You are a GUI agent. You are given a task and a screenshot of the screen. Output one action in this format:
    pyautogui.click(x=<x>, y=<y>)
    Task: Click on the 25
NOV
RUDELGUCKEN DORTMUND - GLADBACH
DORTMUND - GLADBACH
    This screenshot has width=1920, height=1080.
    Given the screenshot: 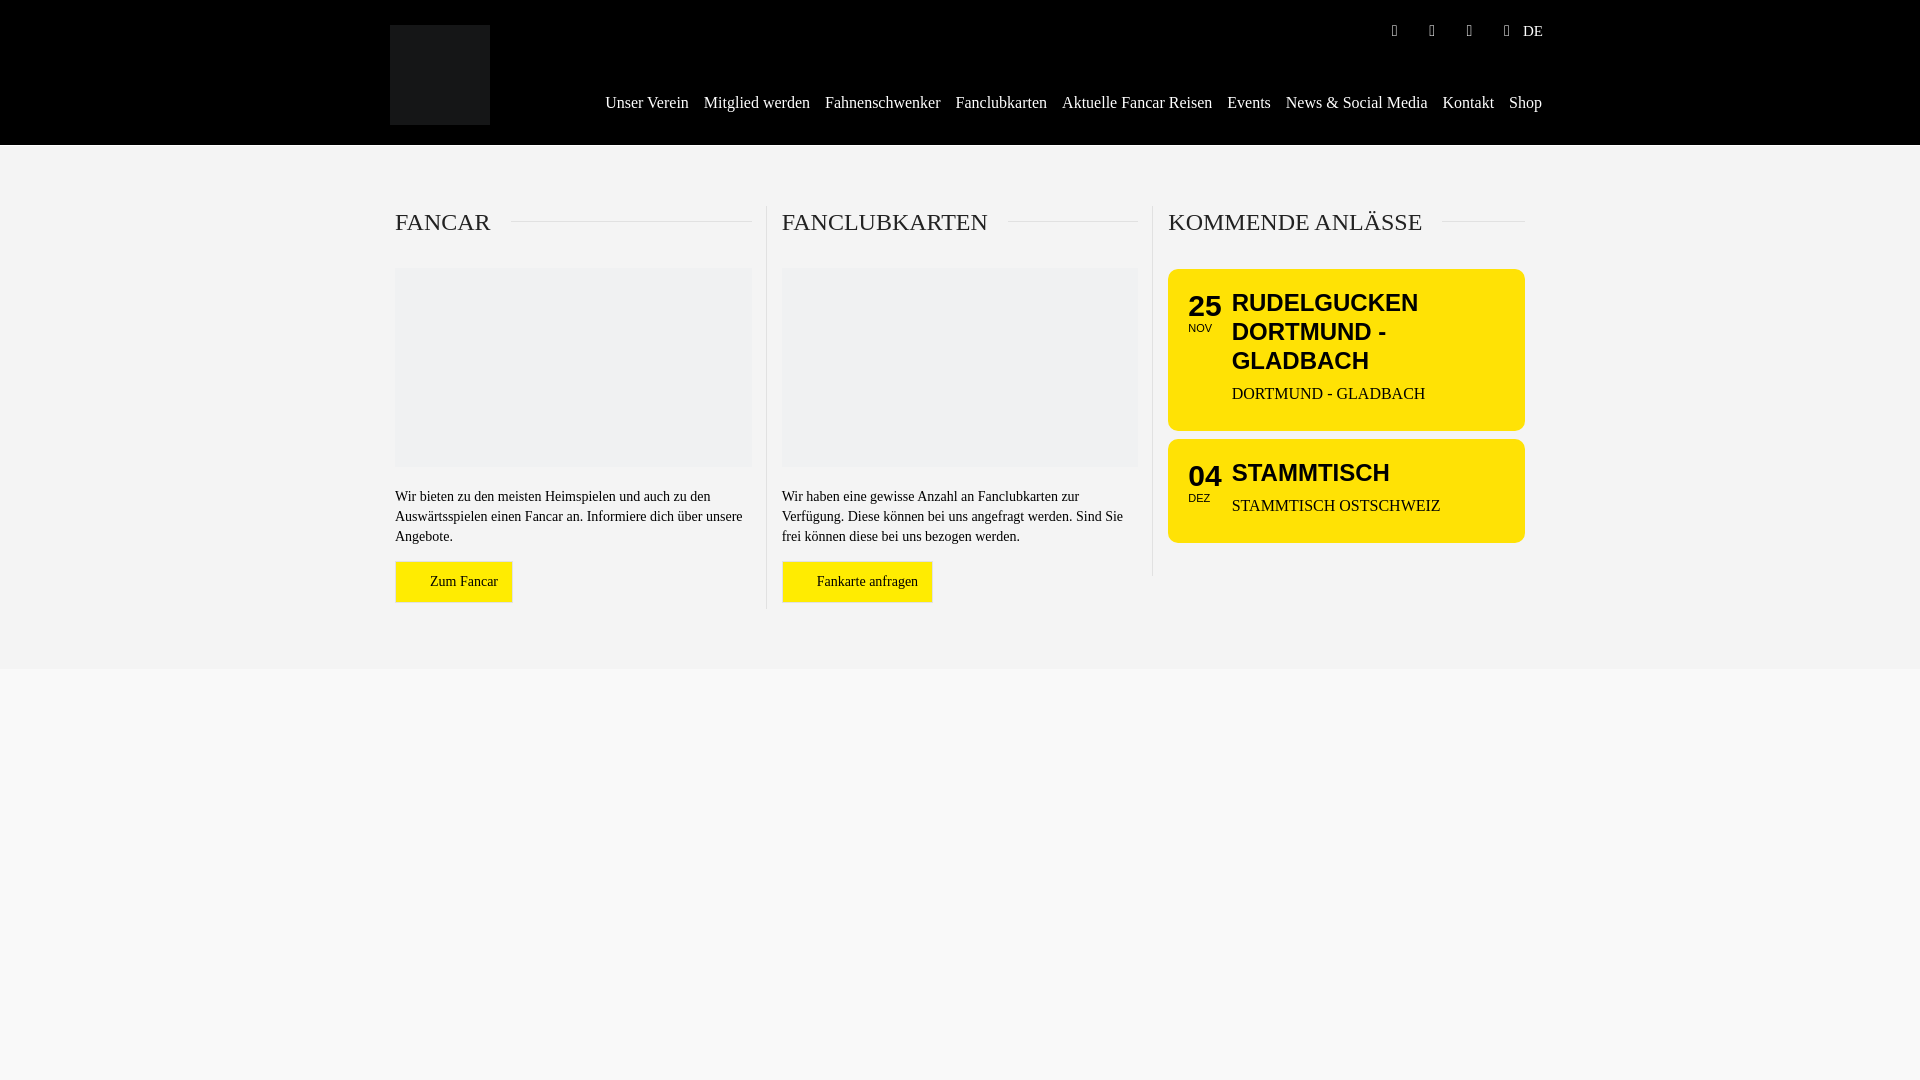 What is the action you would take?
    pyautogui.click(x=1346, y=350)
    